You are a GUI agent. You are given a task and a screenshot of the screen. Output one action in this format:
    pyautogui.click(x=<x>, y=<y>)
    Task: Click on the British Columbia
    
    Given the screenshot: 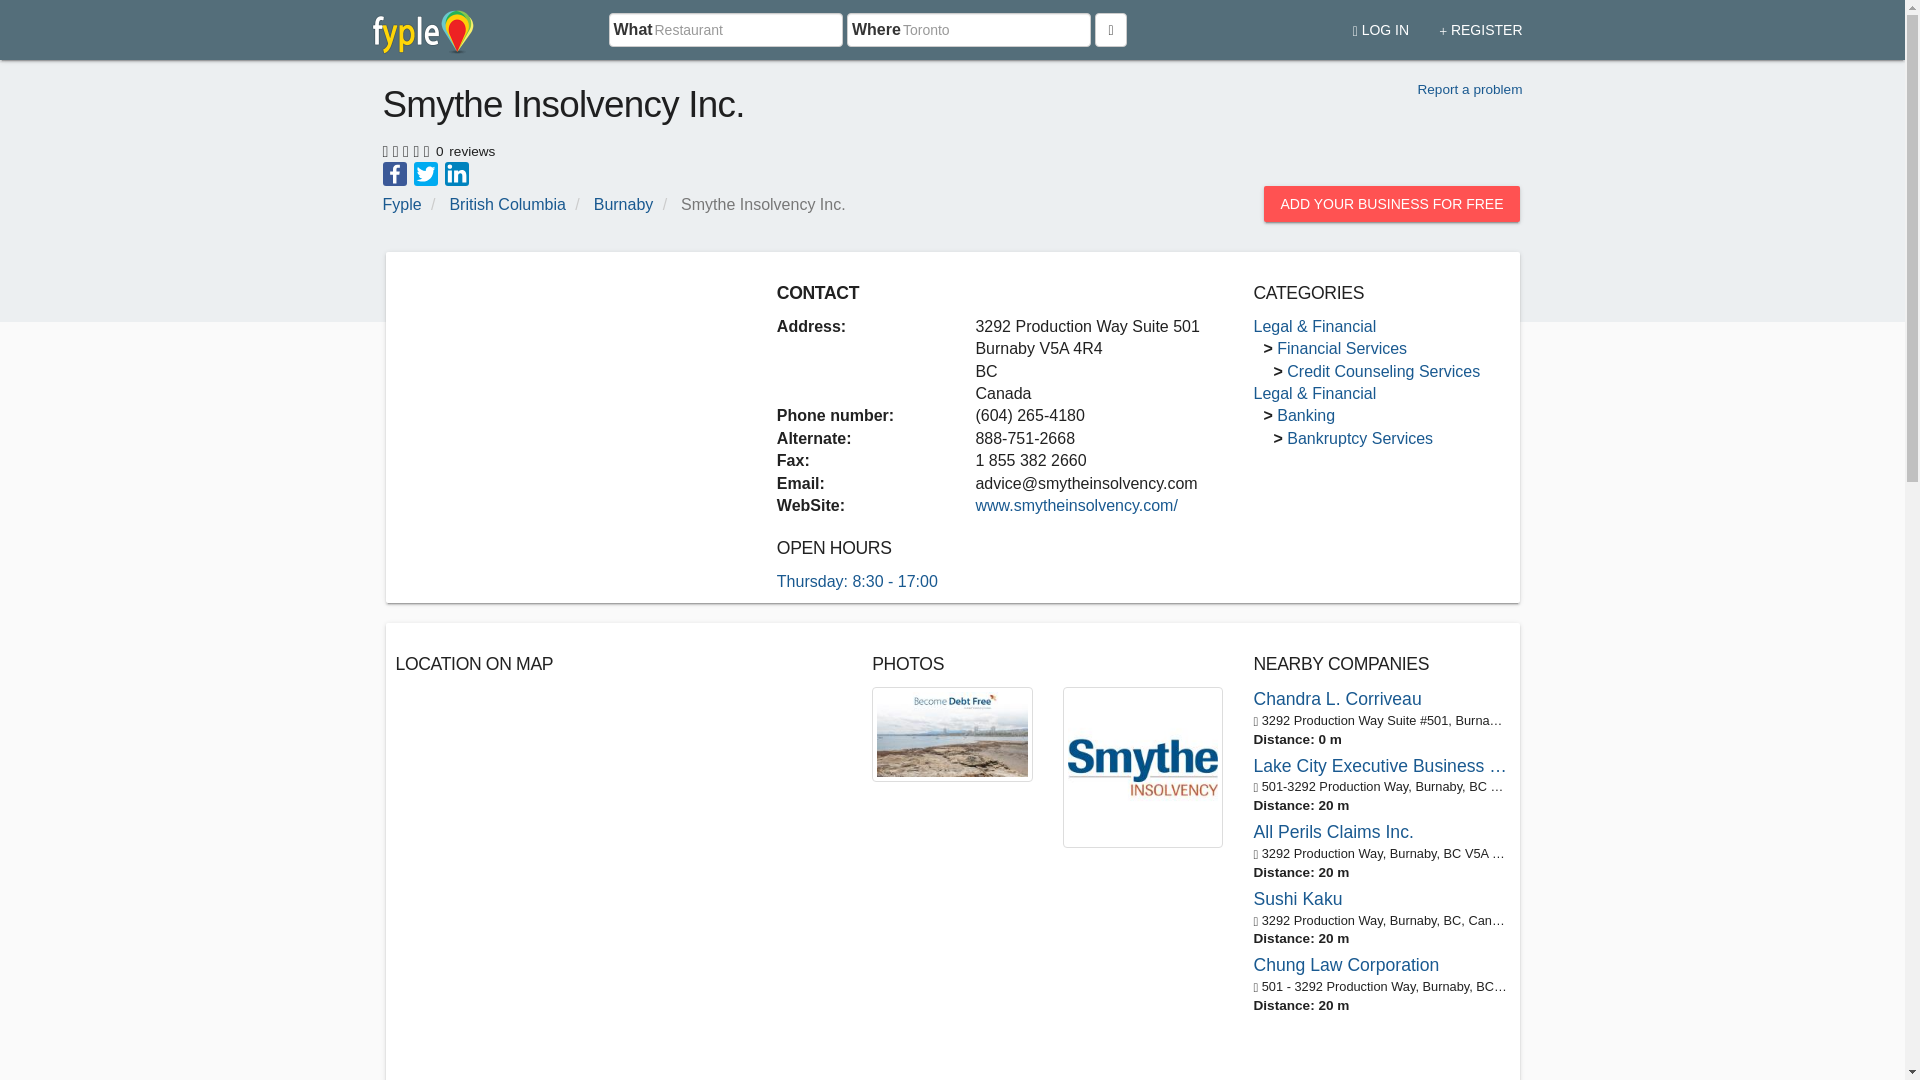 What is the action you would take?
    pyautogui.click(x=506, y=204)
    